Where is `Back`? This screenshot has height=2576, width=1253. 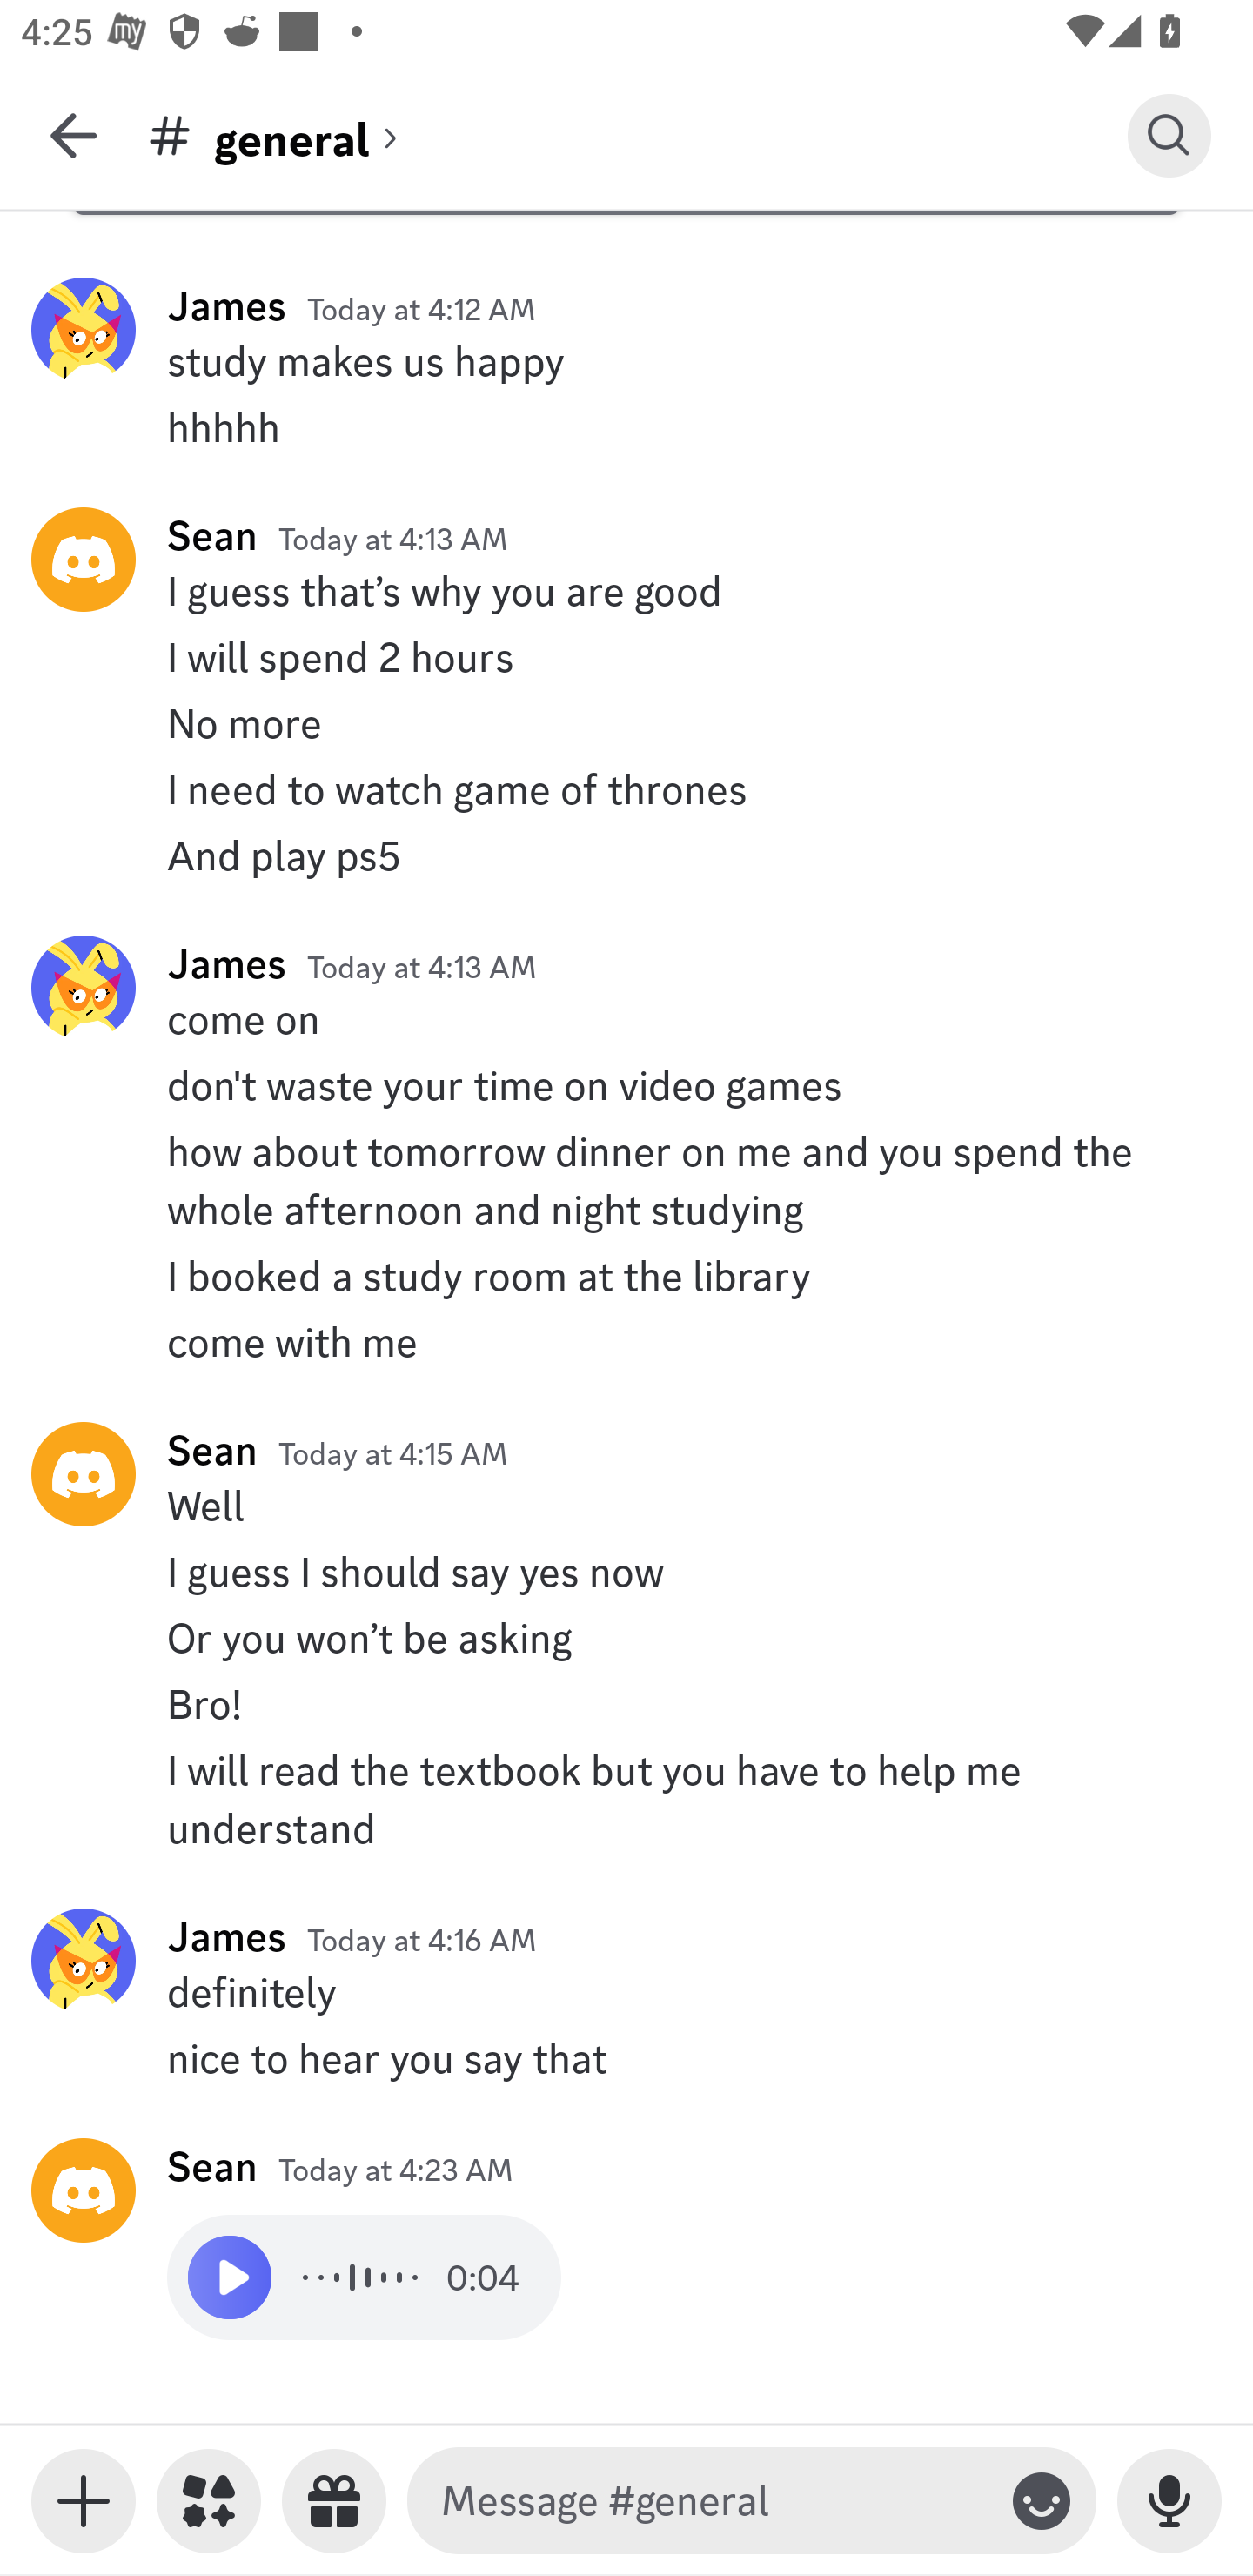 Back is located at coordinates (73, 135).